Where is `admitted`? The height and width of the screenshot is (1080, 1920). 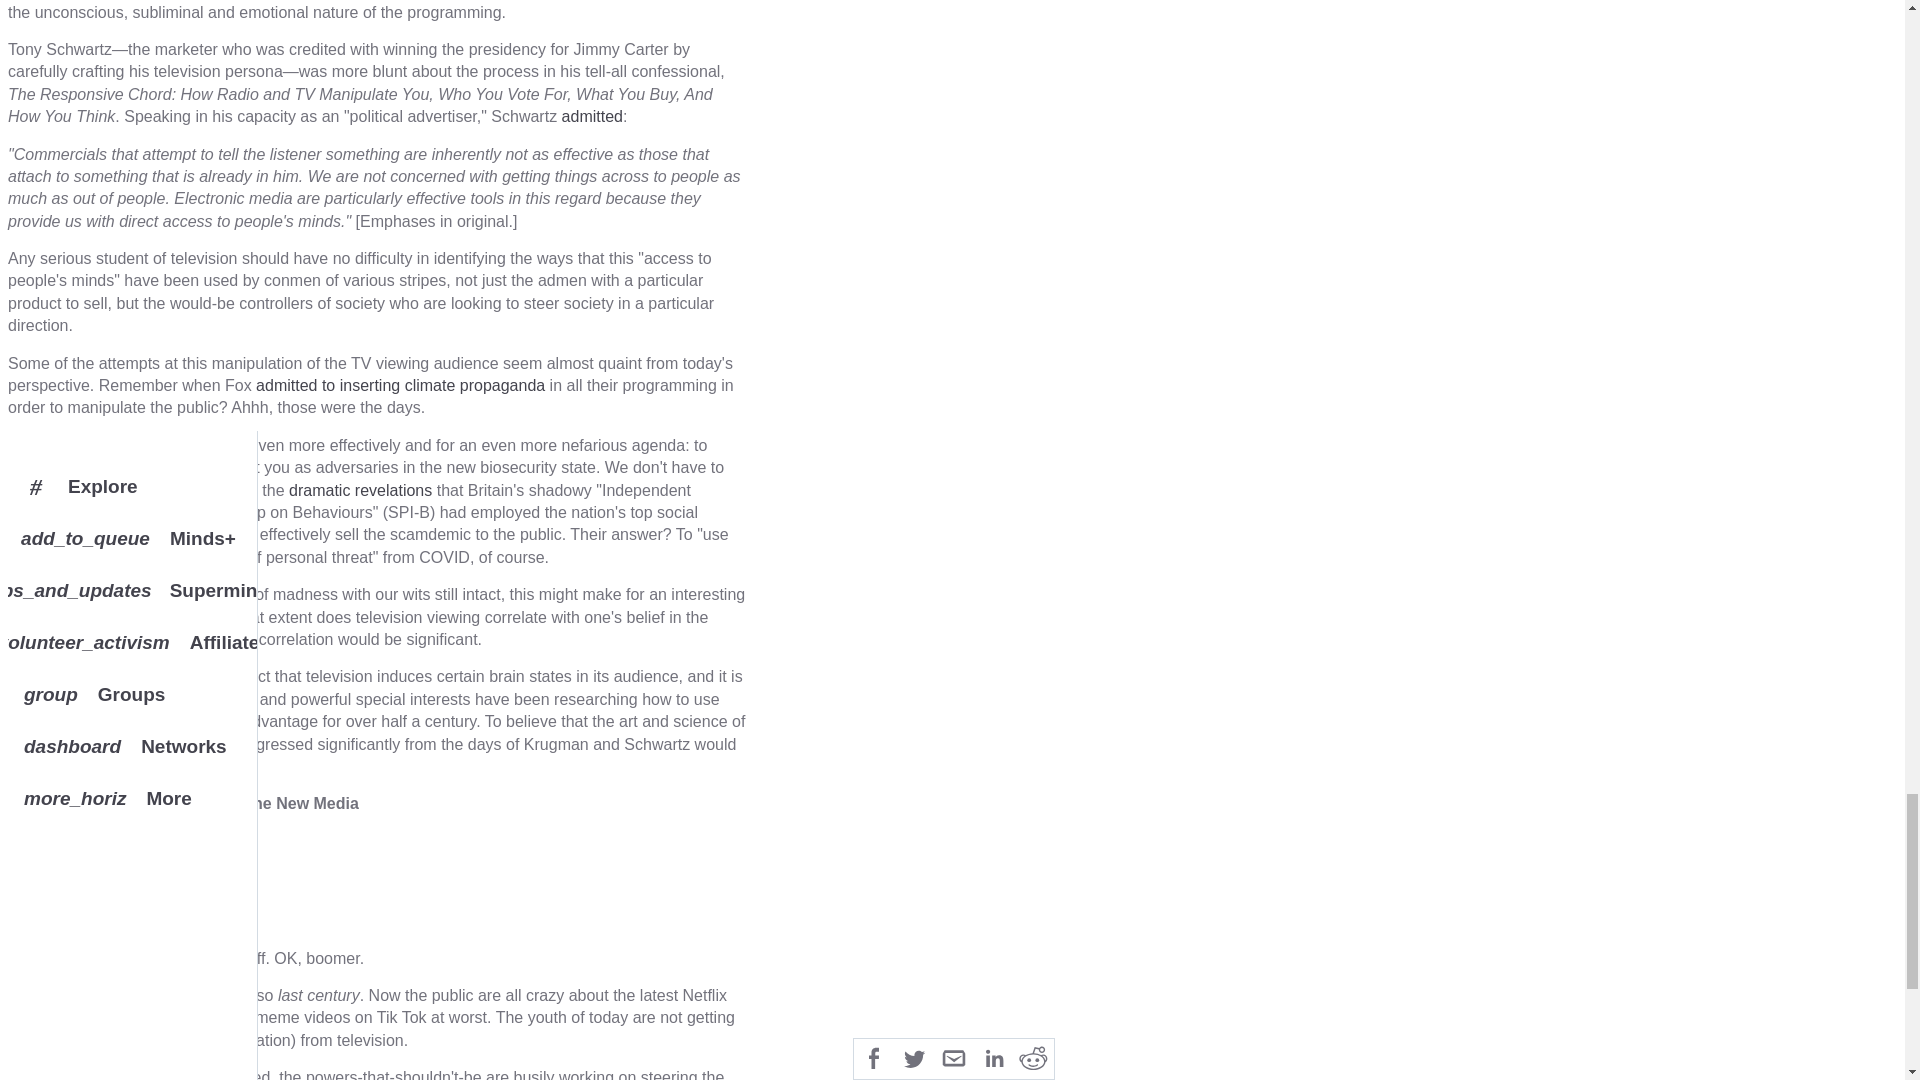 admitted is located at coordinates (592, 116).